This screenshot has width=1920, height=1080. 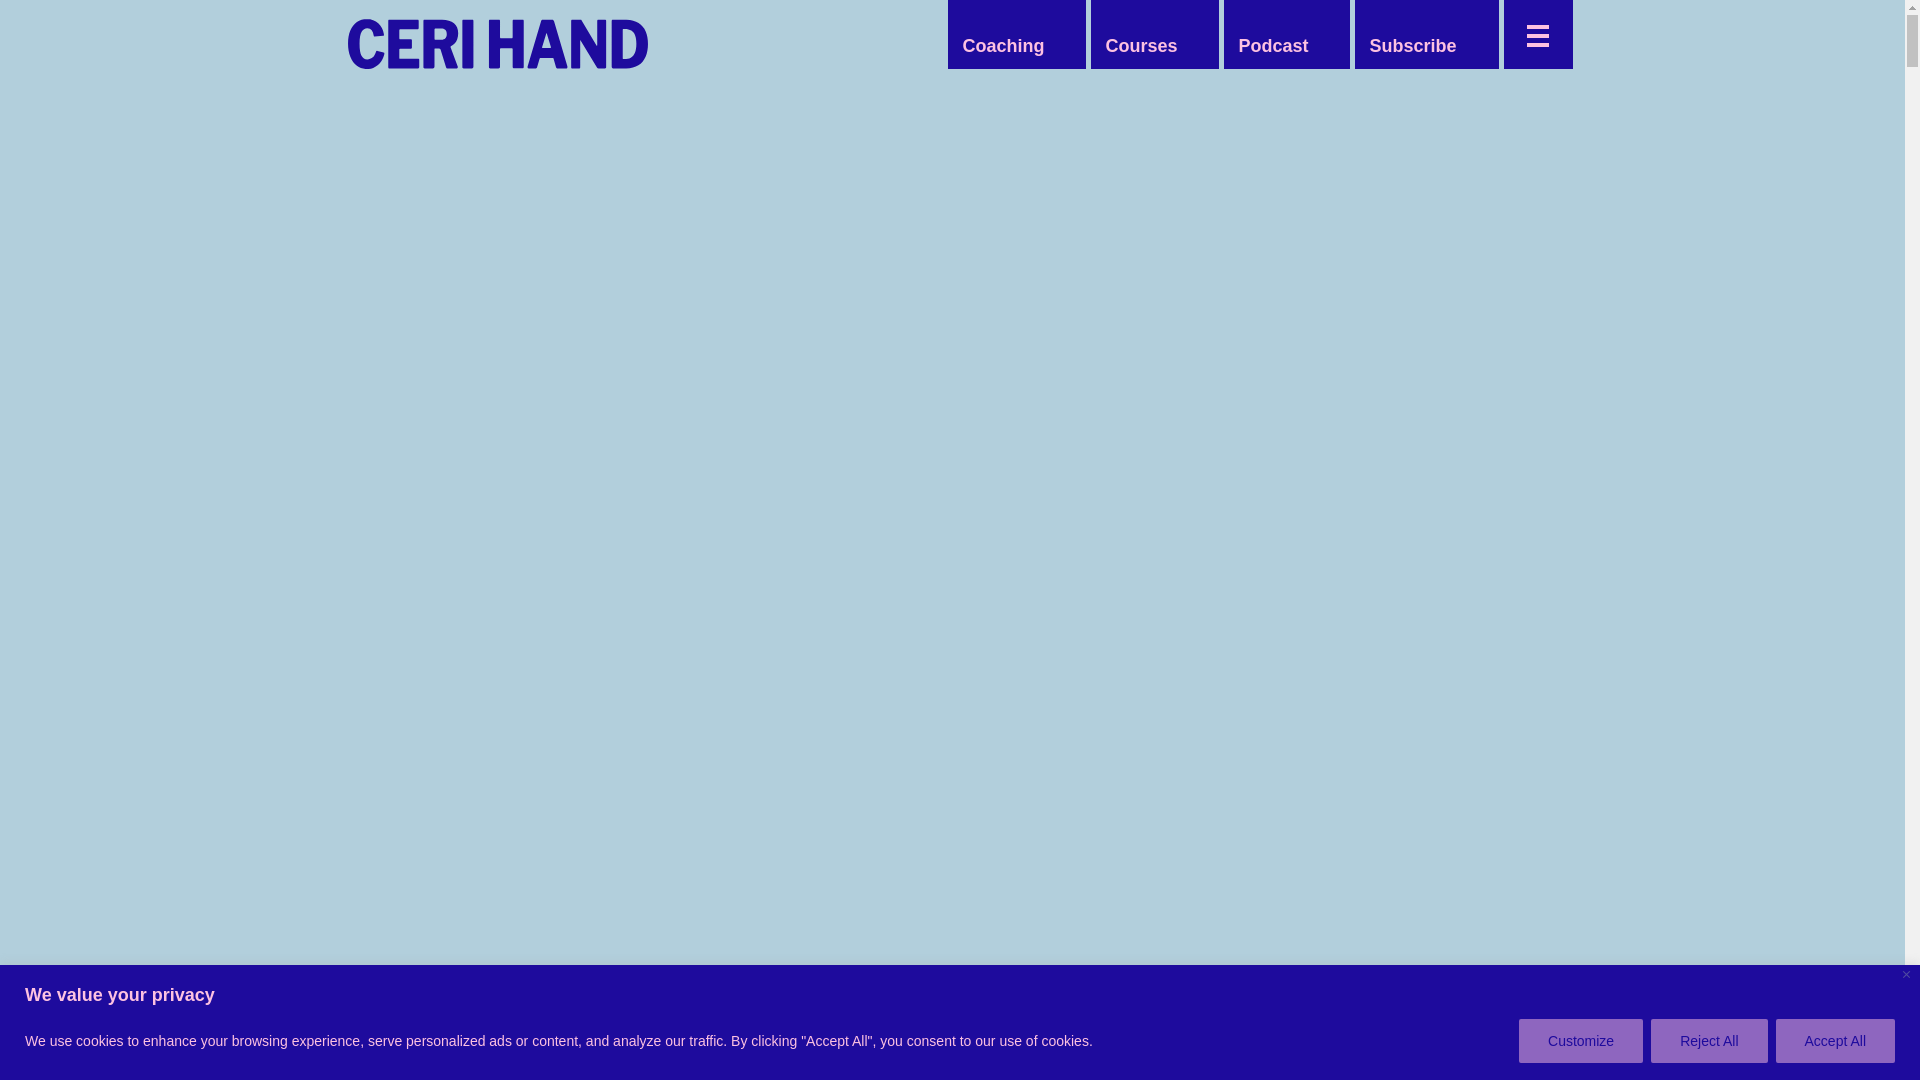 I want to click on Accept All, so click(x=1836, y=1040).